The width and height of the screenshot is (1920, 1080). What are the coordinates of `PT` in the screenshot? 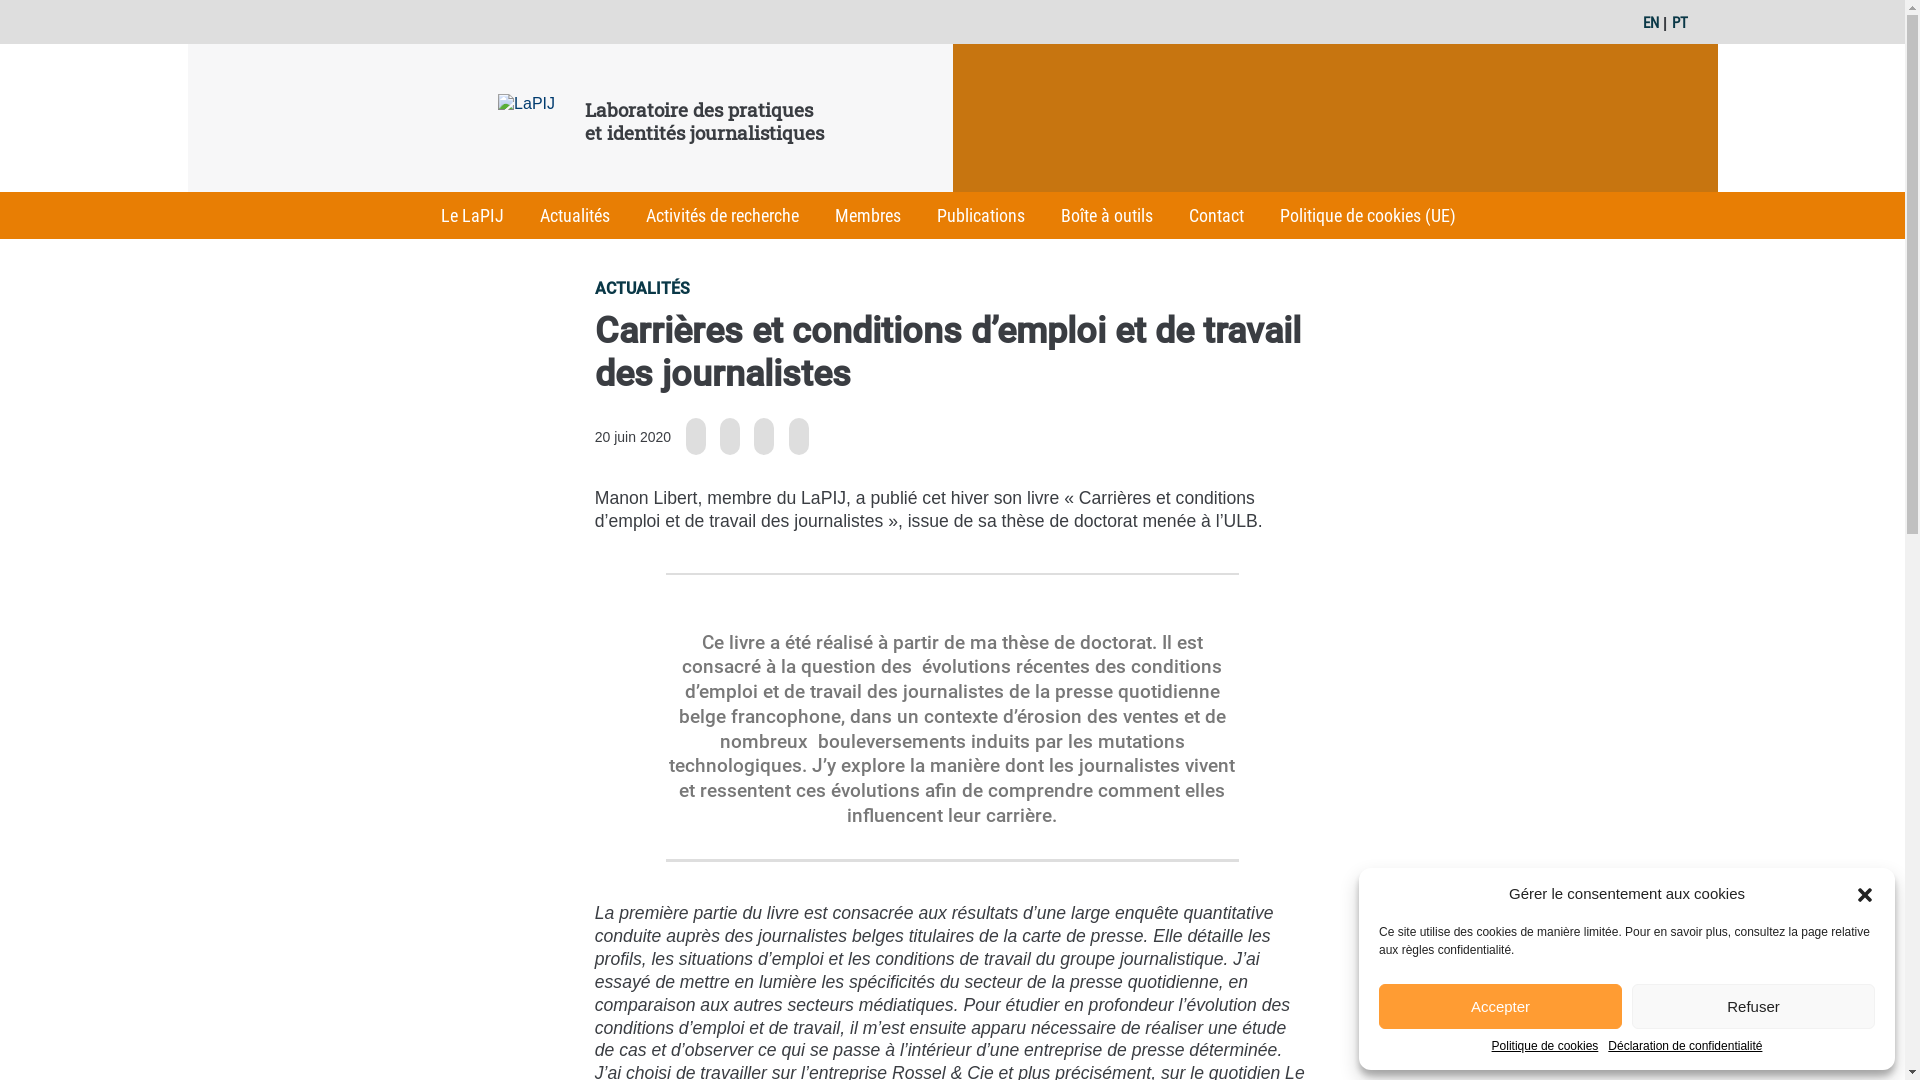 It's located at (1680, 23).